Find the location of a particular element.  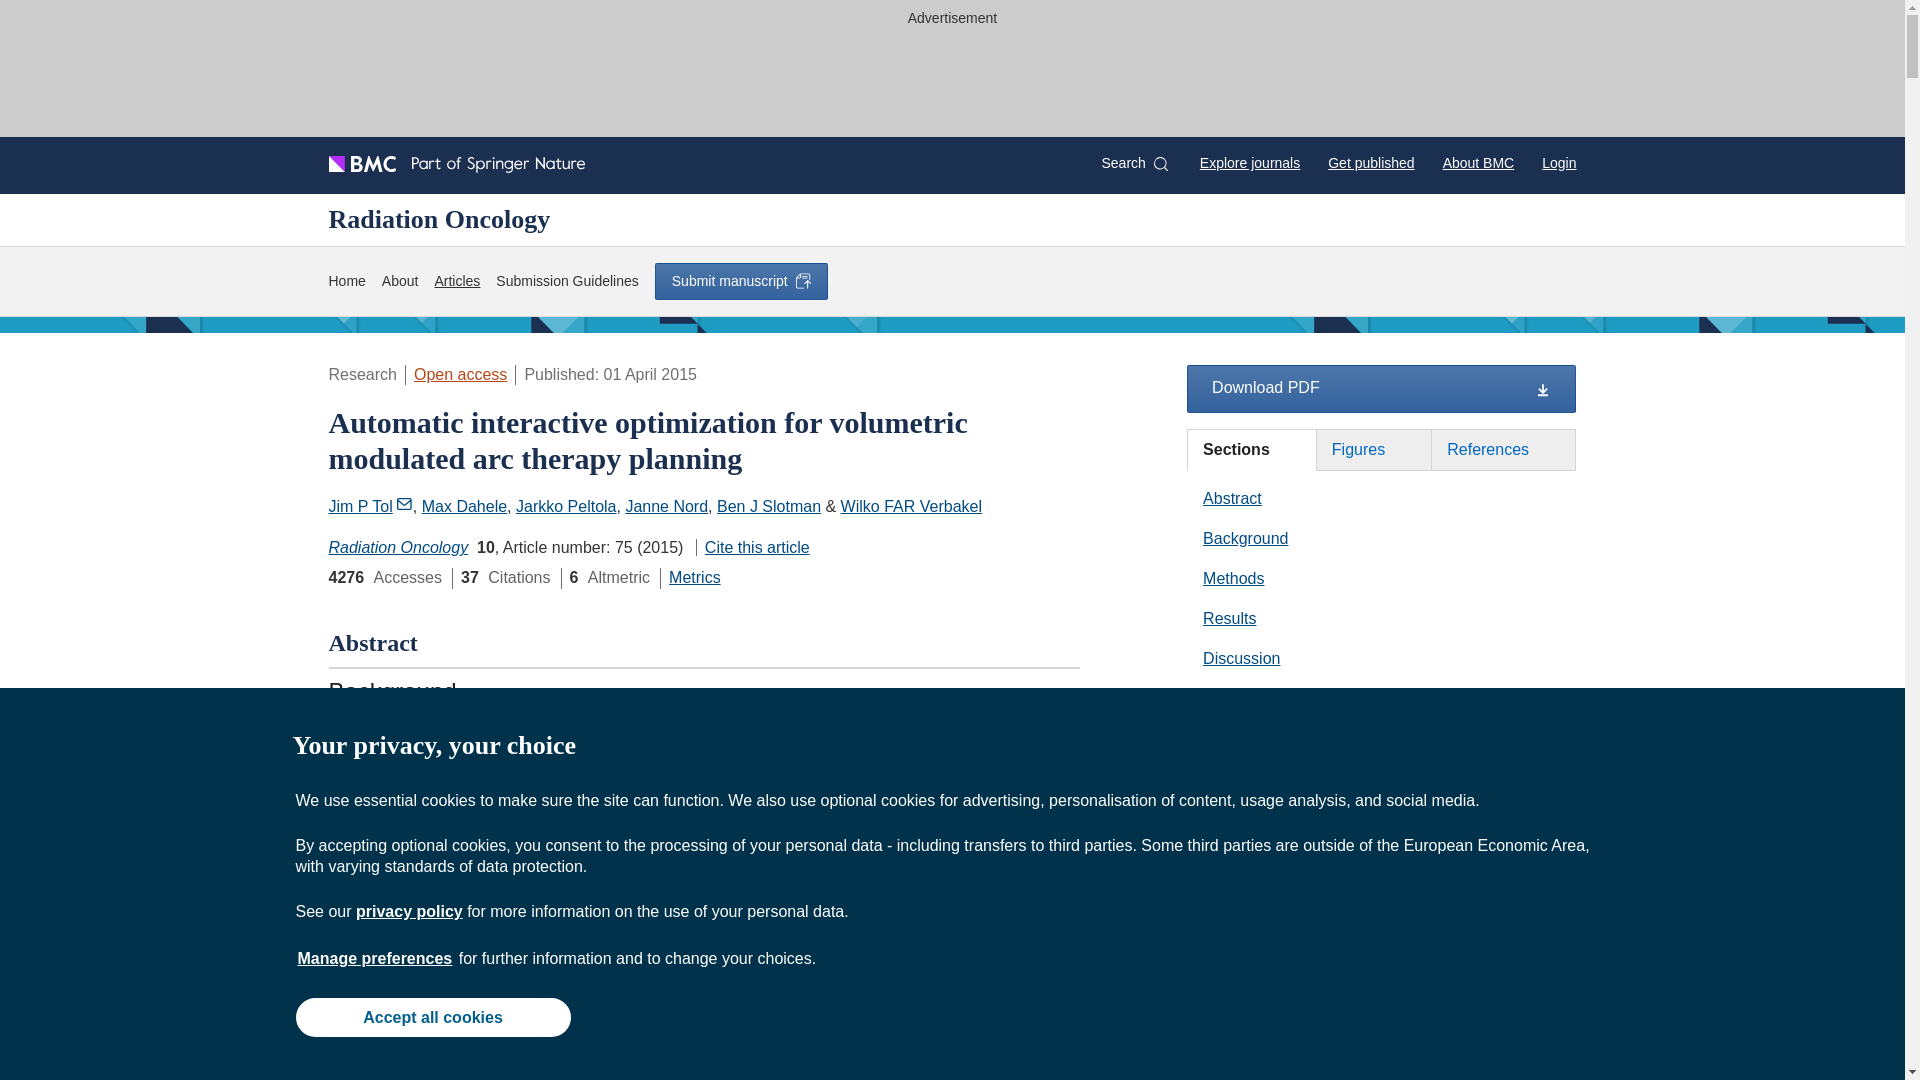

Home is located at coordinates (346, 281).